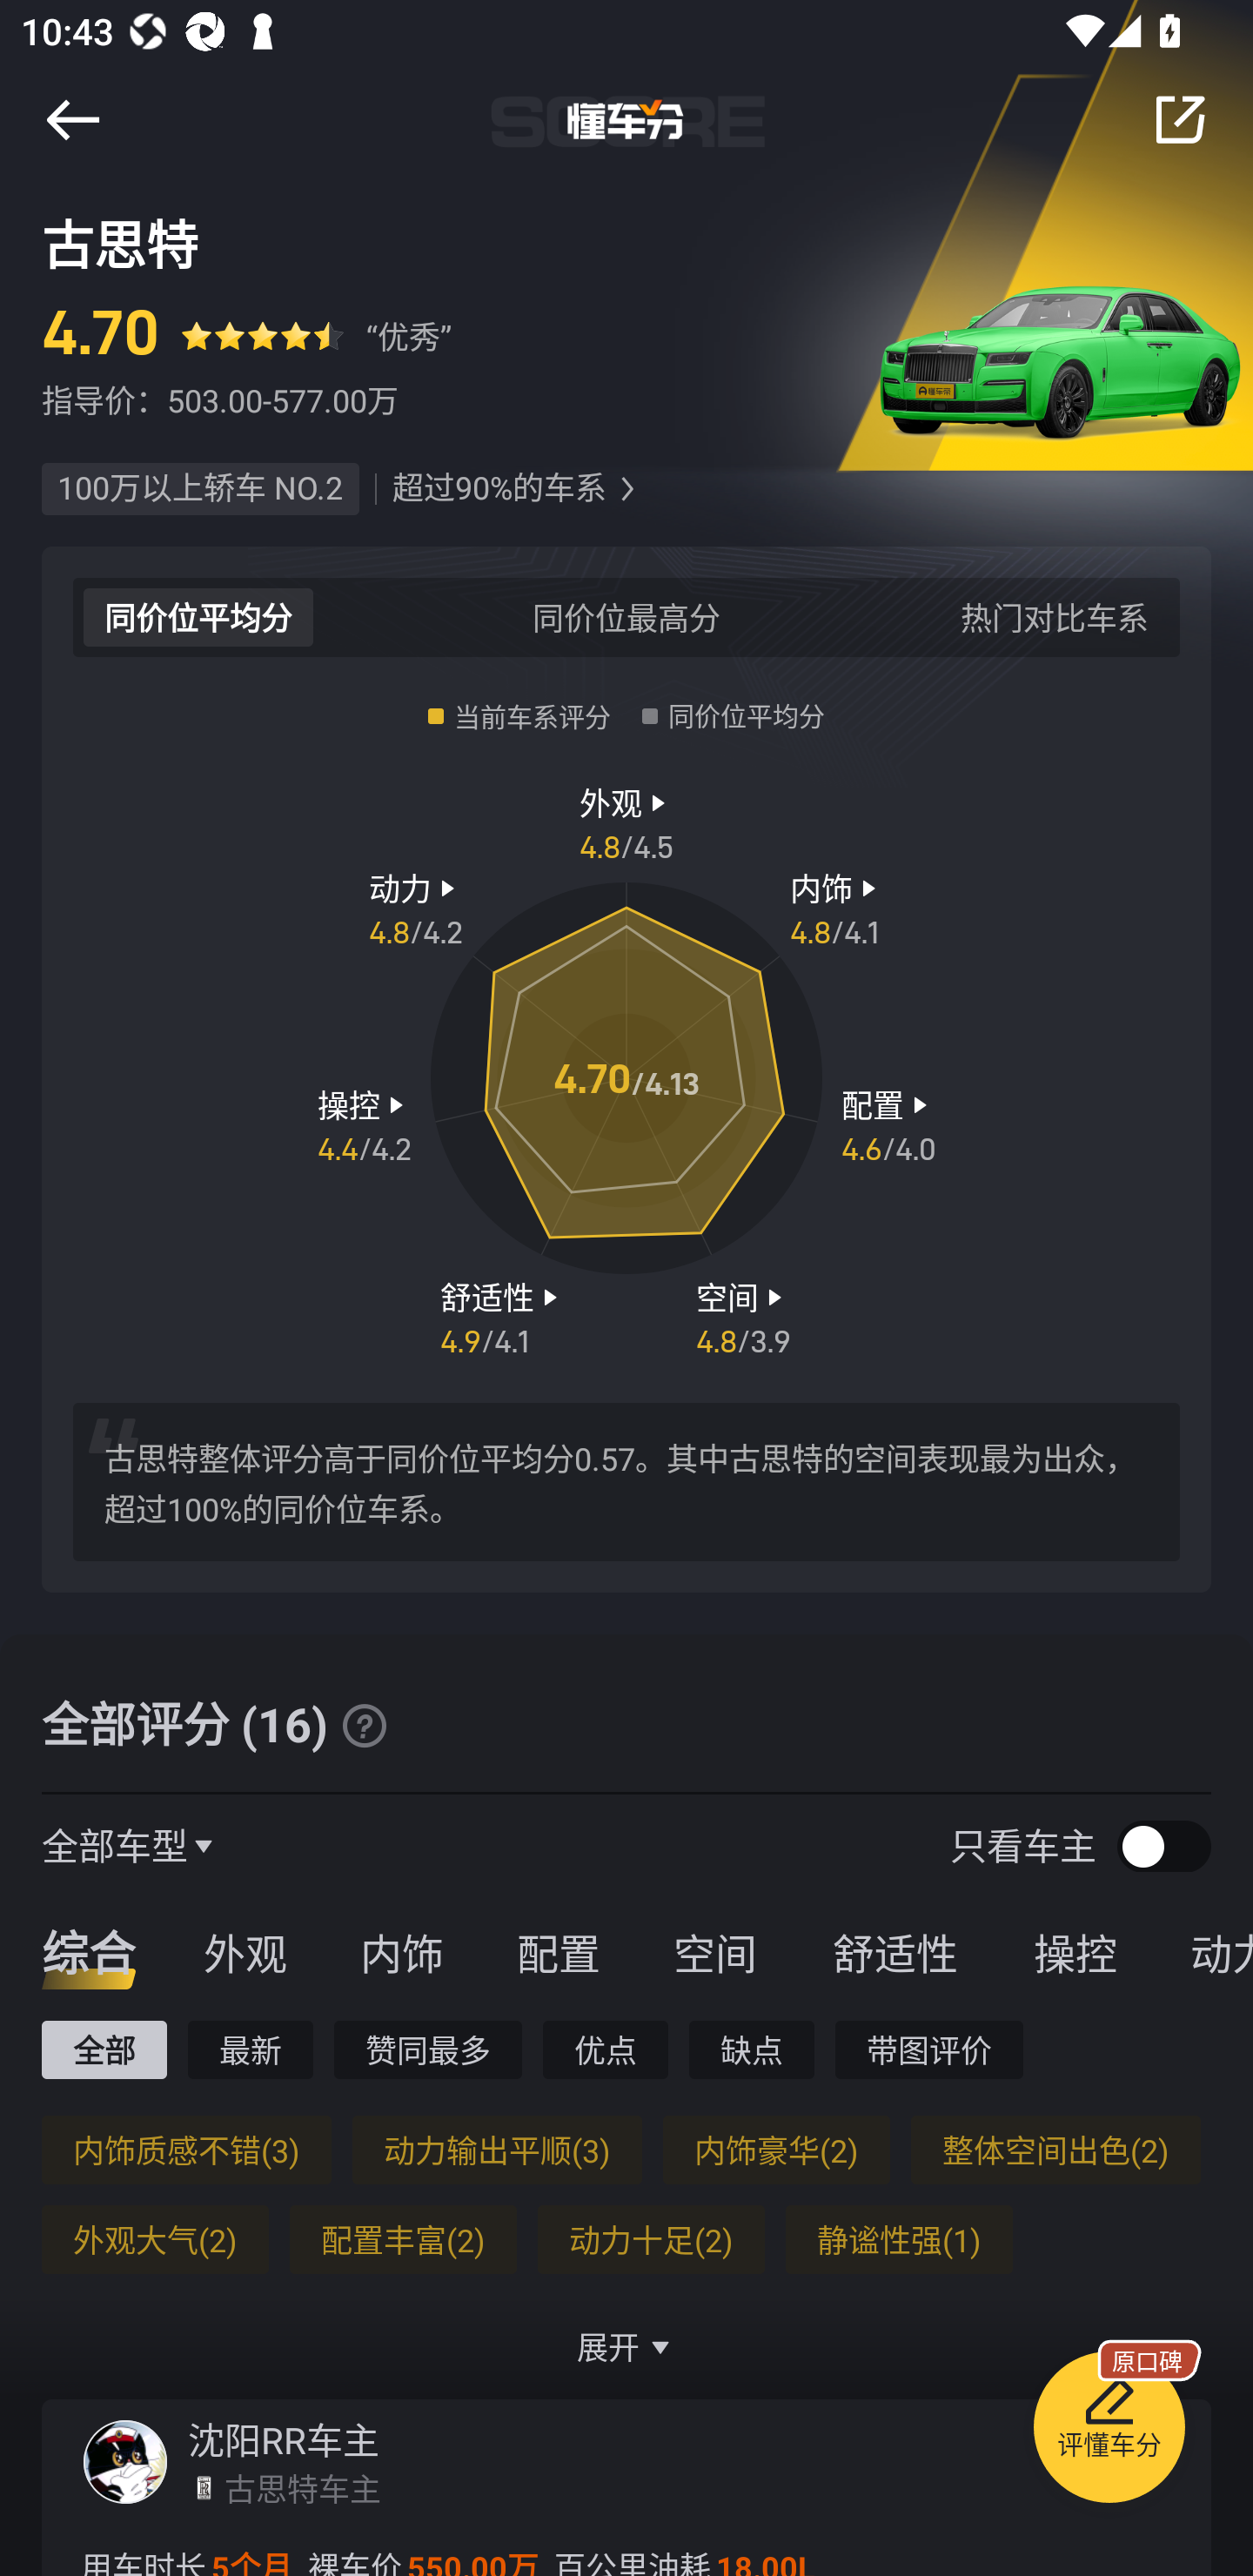 The height and width of the screenshot is (2576, 1253). What do you see at coordinates (1075, 1952) in the screenshot?
I see `操控` at bounding box center [1075, 1952].